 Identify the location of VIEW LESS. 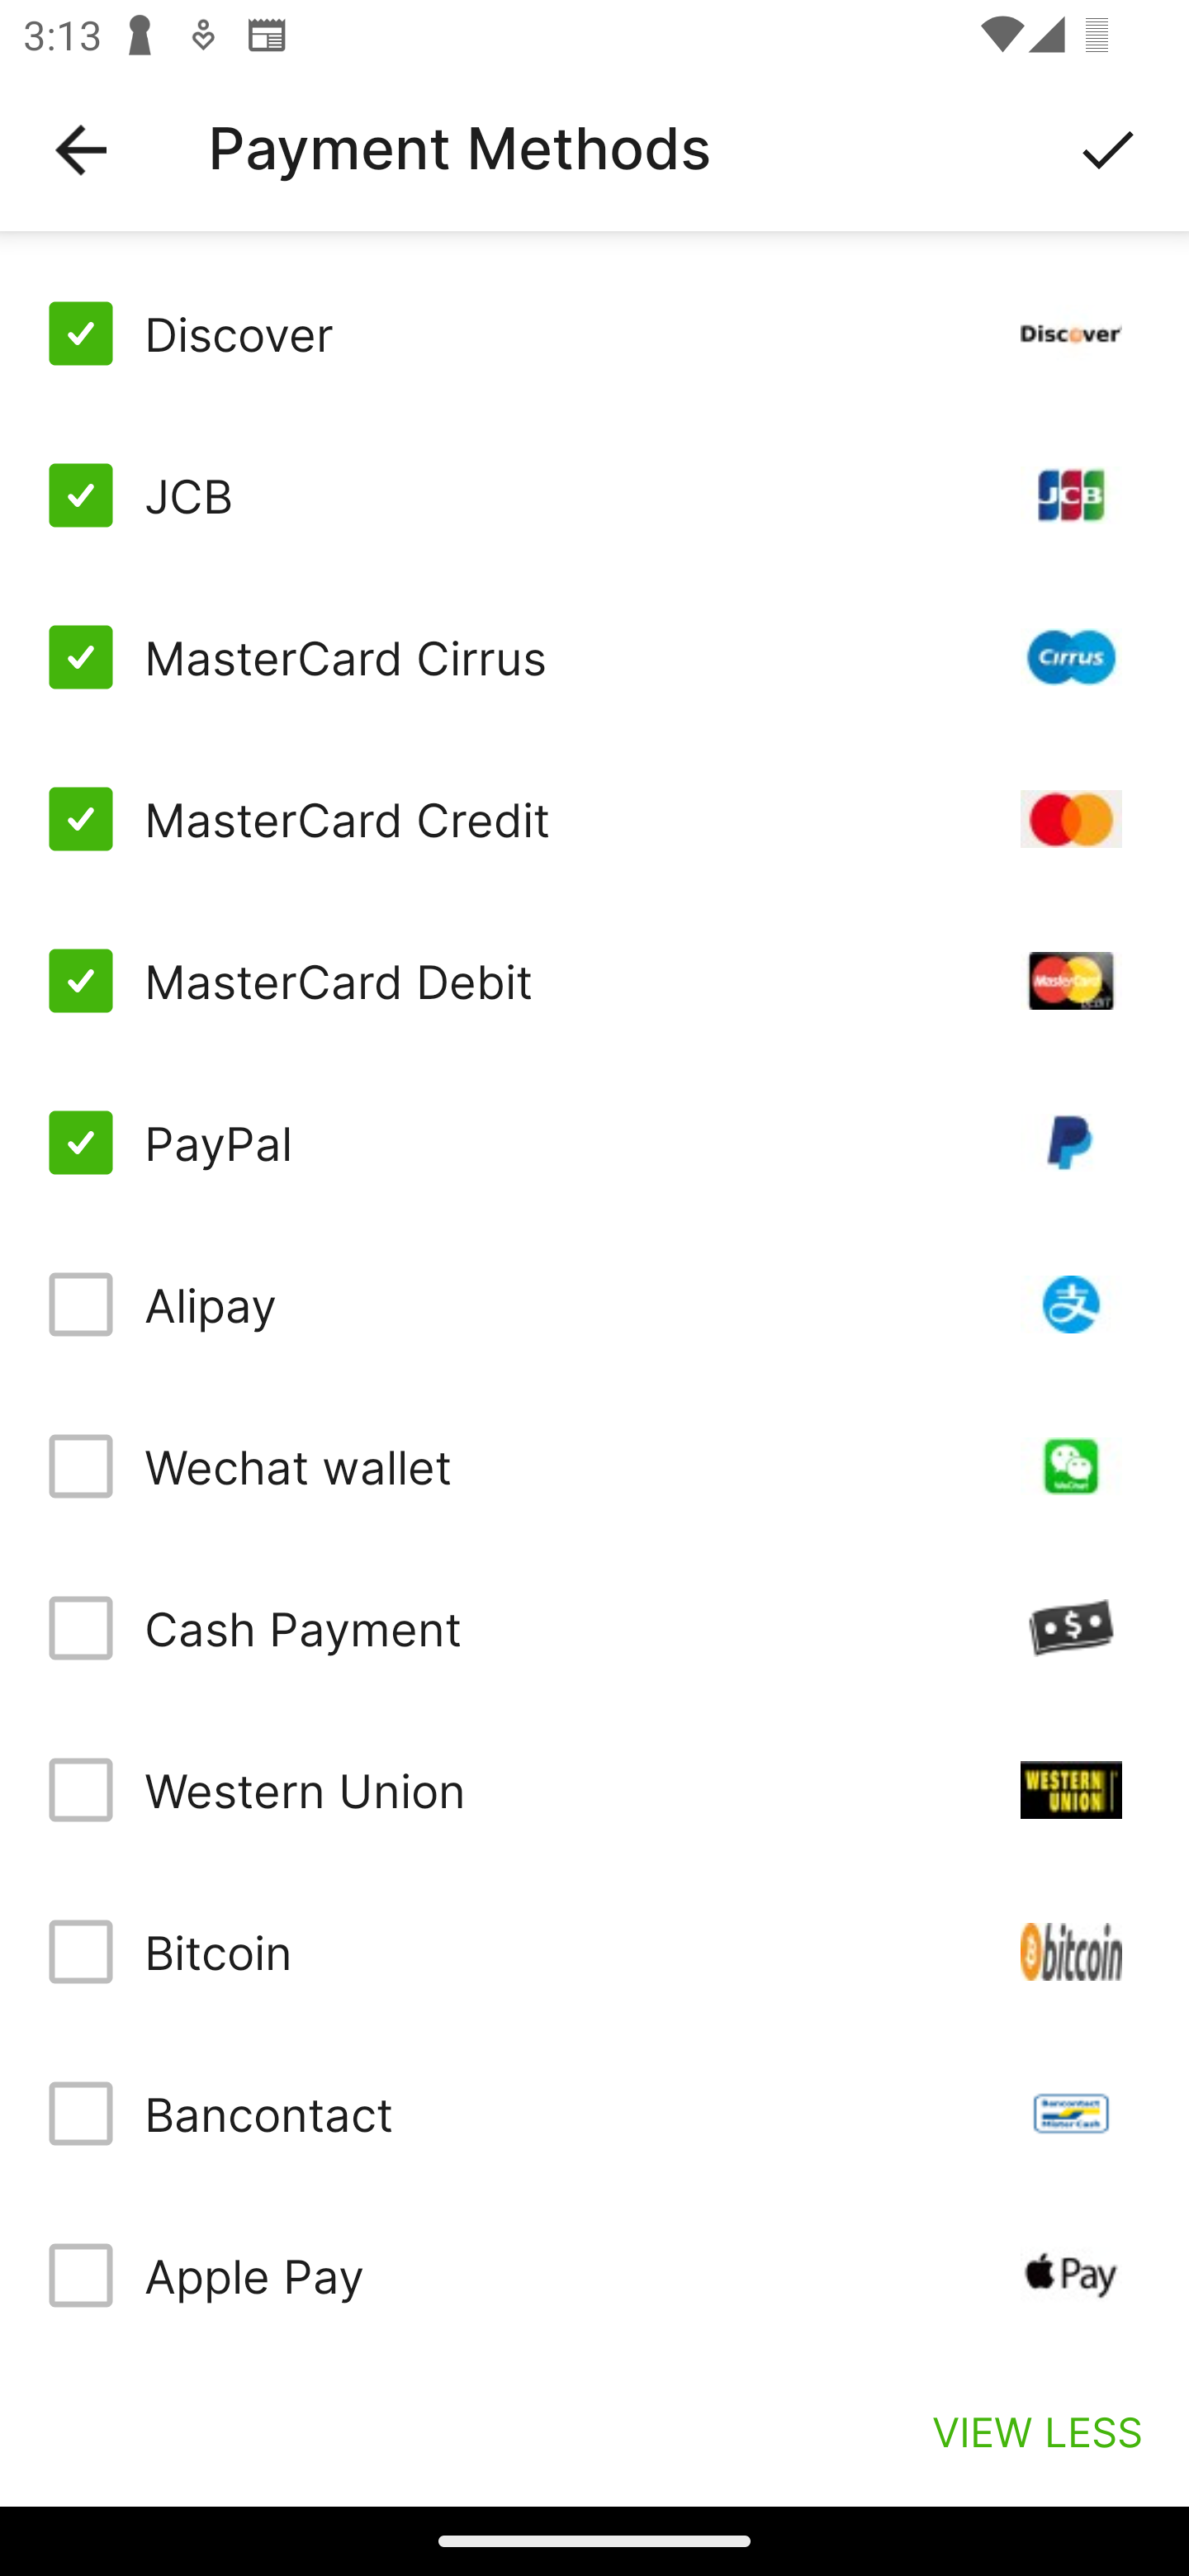
(1037, 2431).